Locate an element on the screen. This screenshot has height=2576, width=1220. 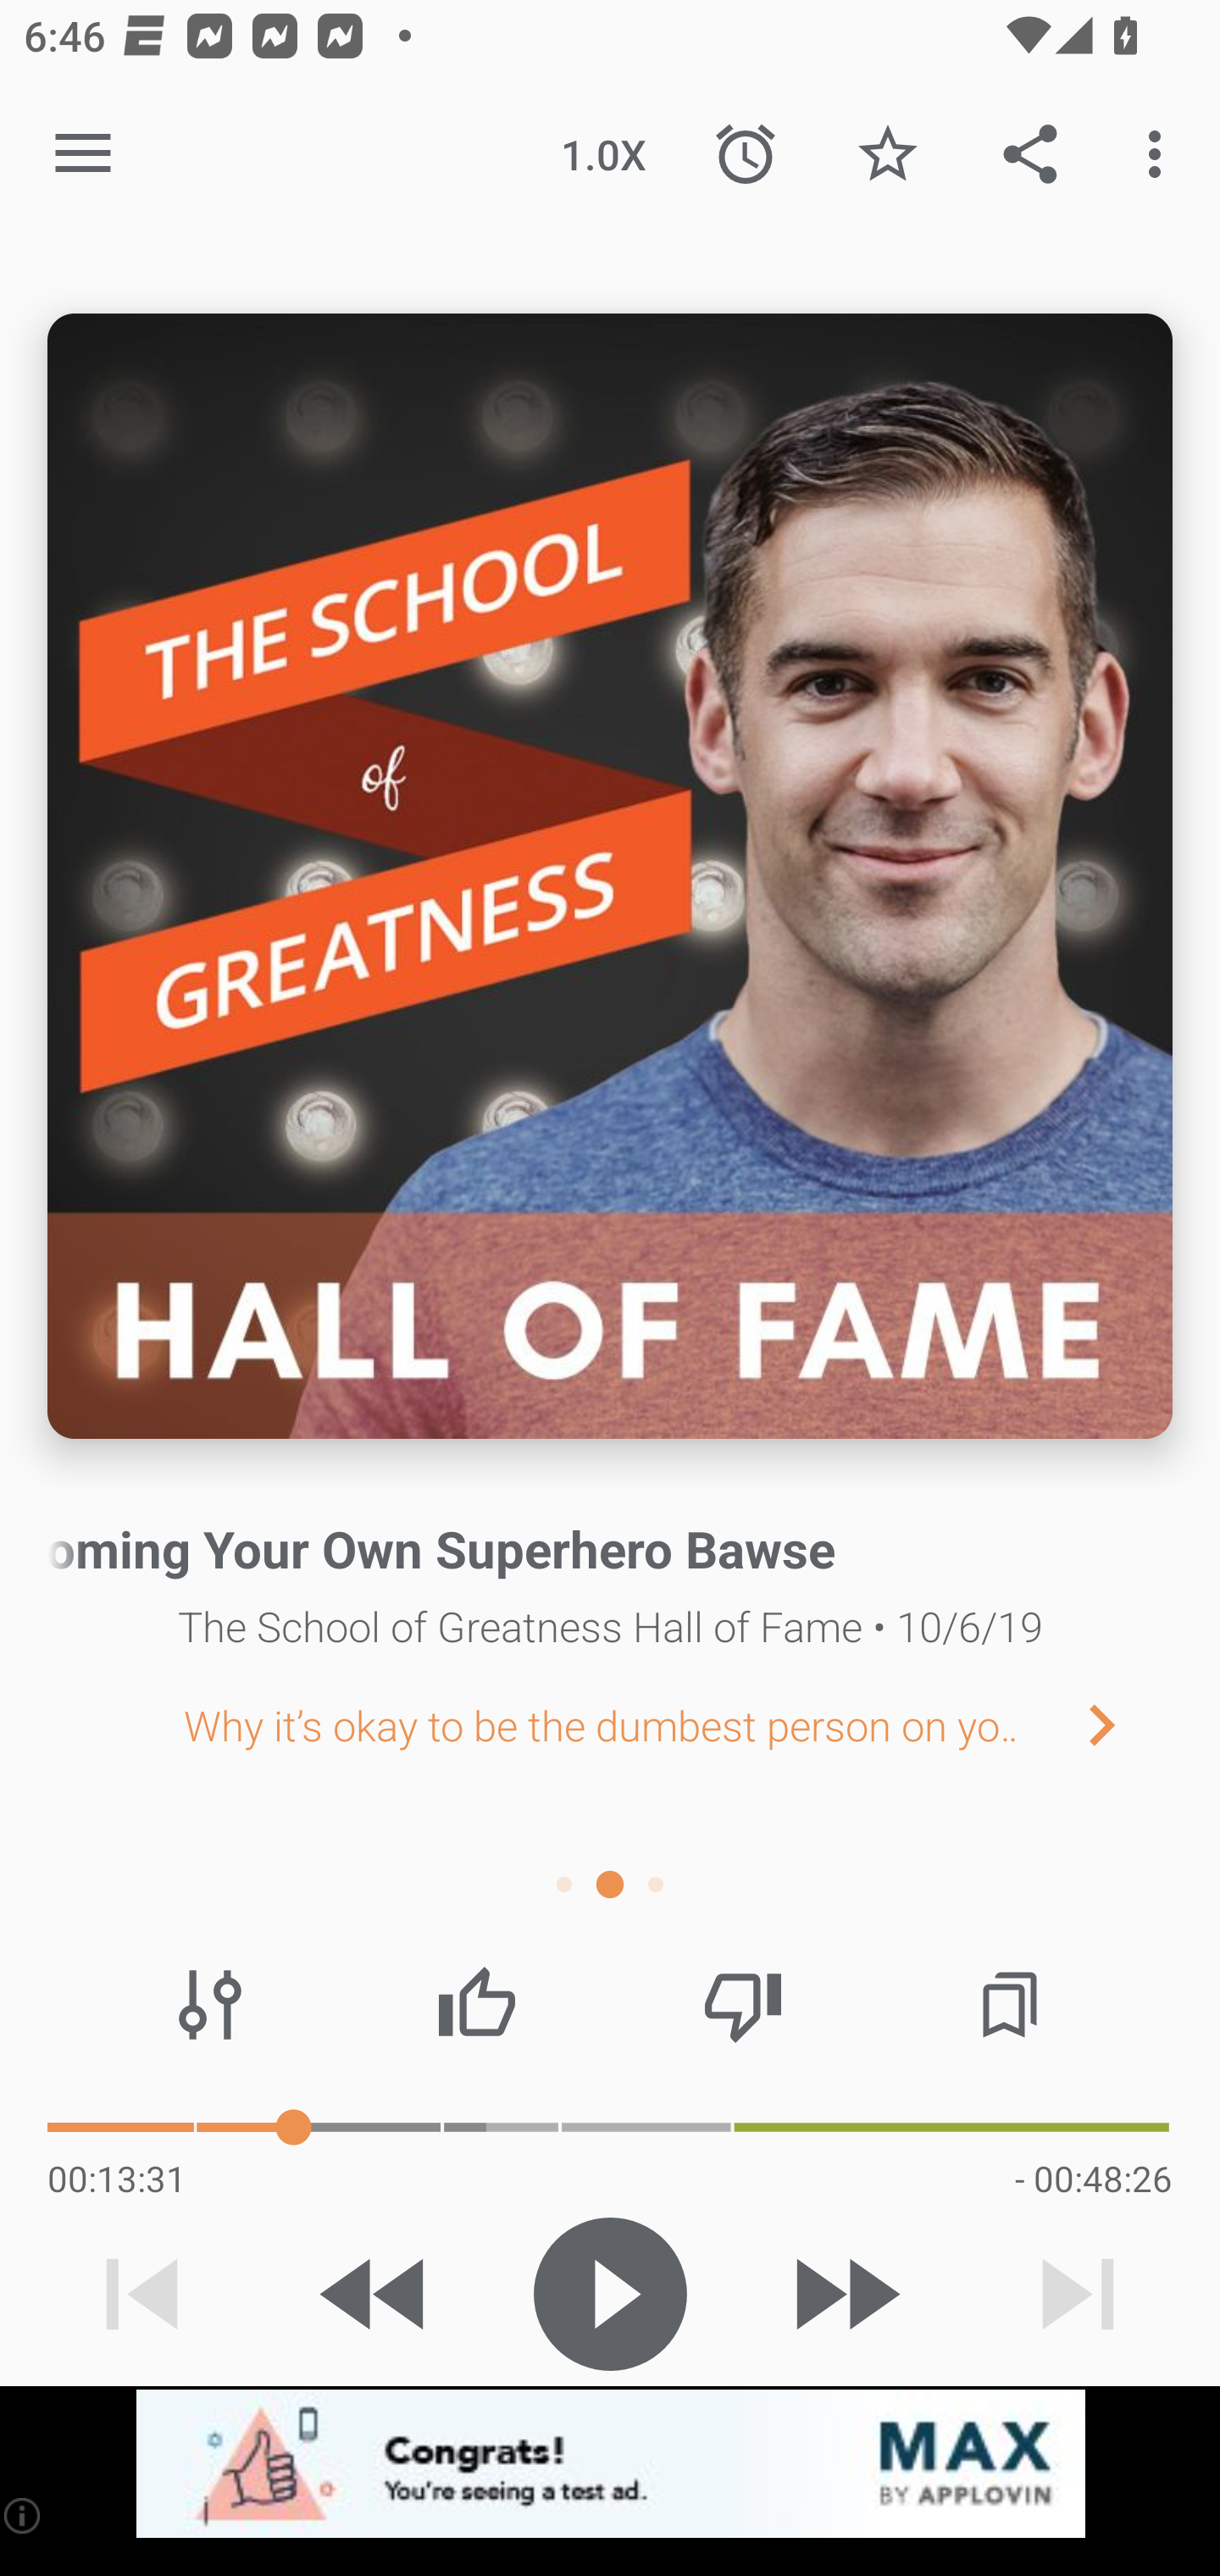
Audio effects is located at coordinates (210, 2005).